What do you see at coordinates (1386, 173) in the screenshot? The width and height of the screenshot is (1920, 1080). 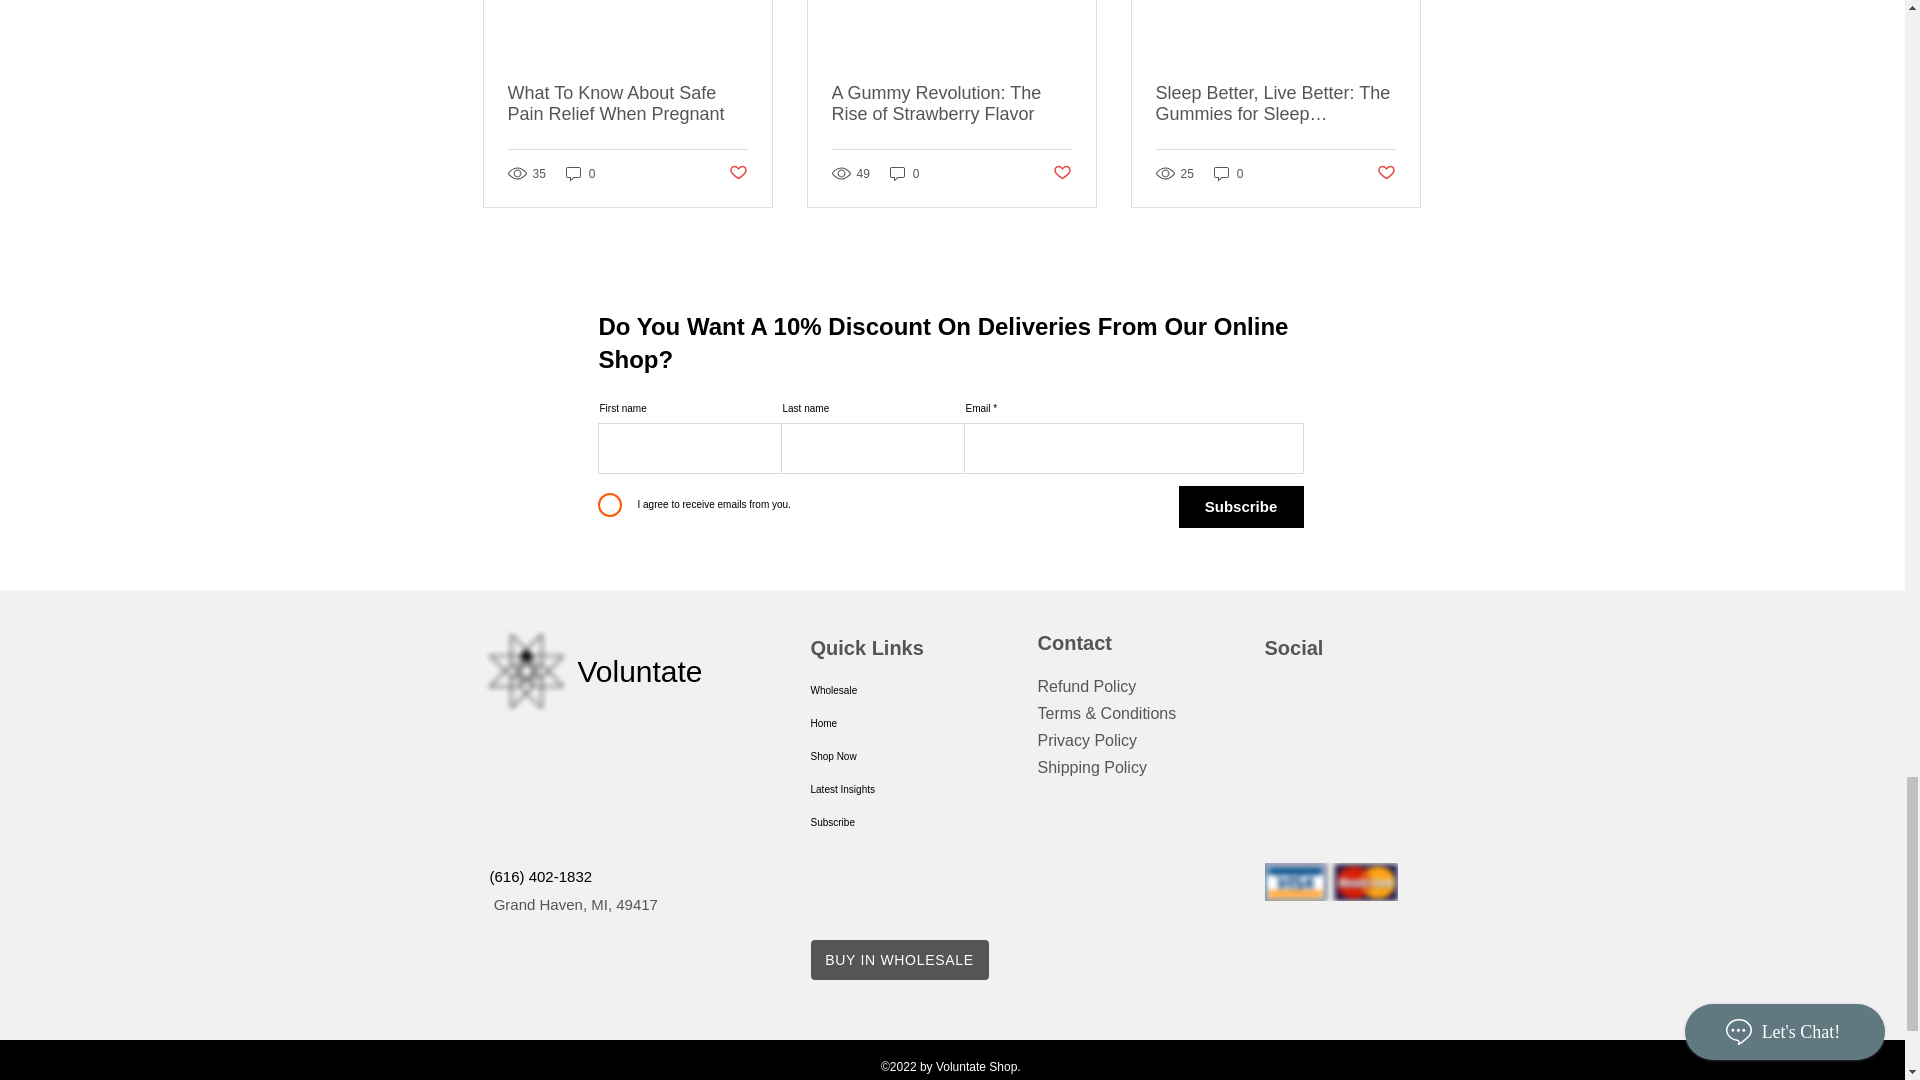 I see `Post not marked as liked` at bounding box center [1386, 173].